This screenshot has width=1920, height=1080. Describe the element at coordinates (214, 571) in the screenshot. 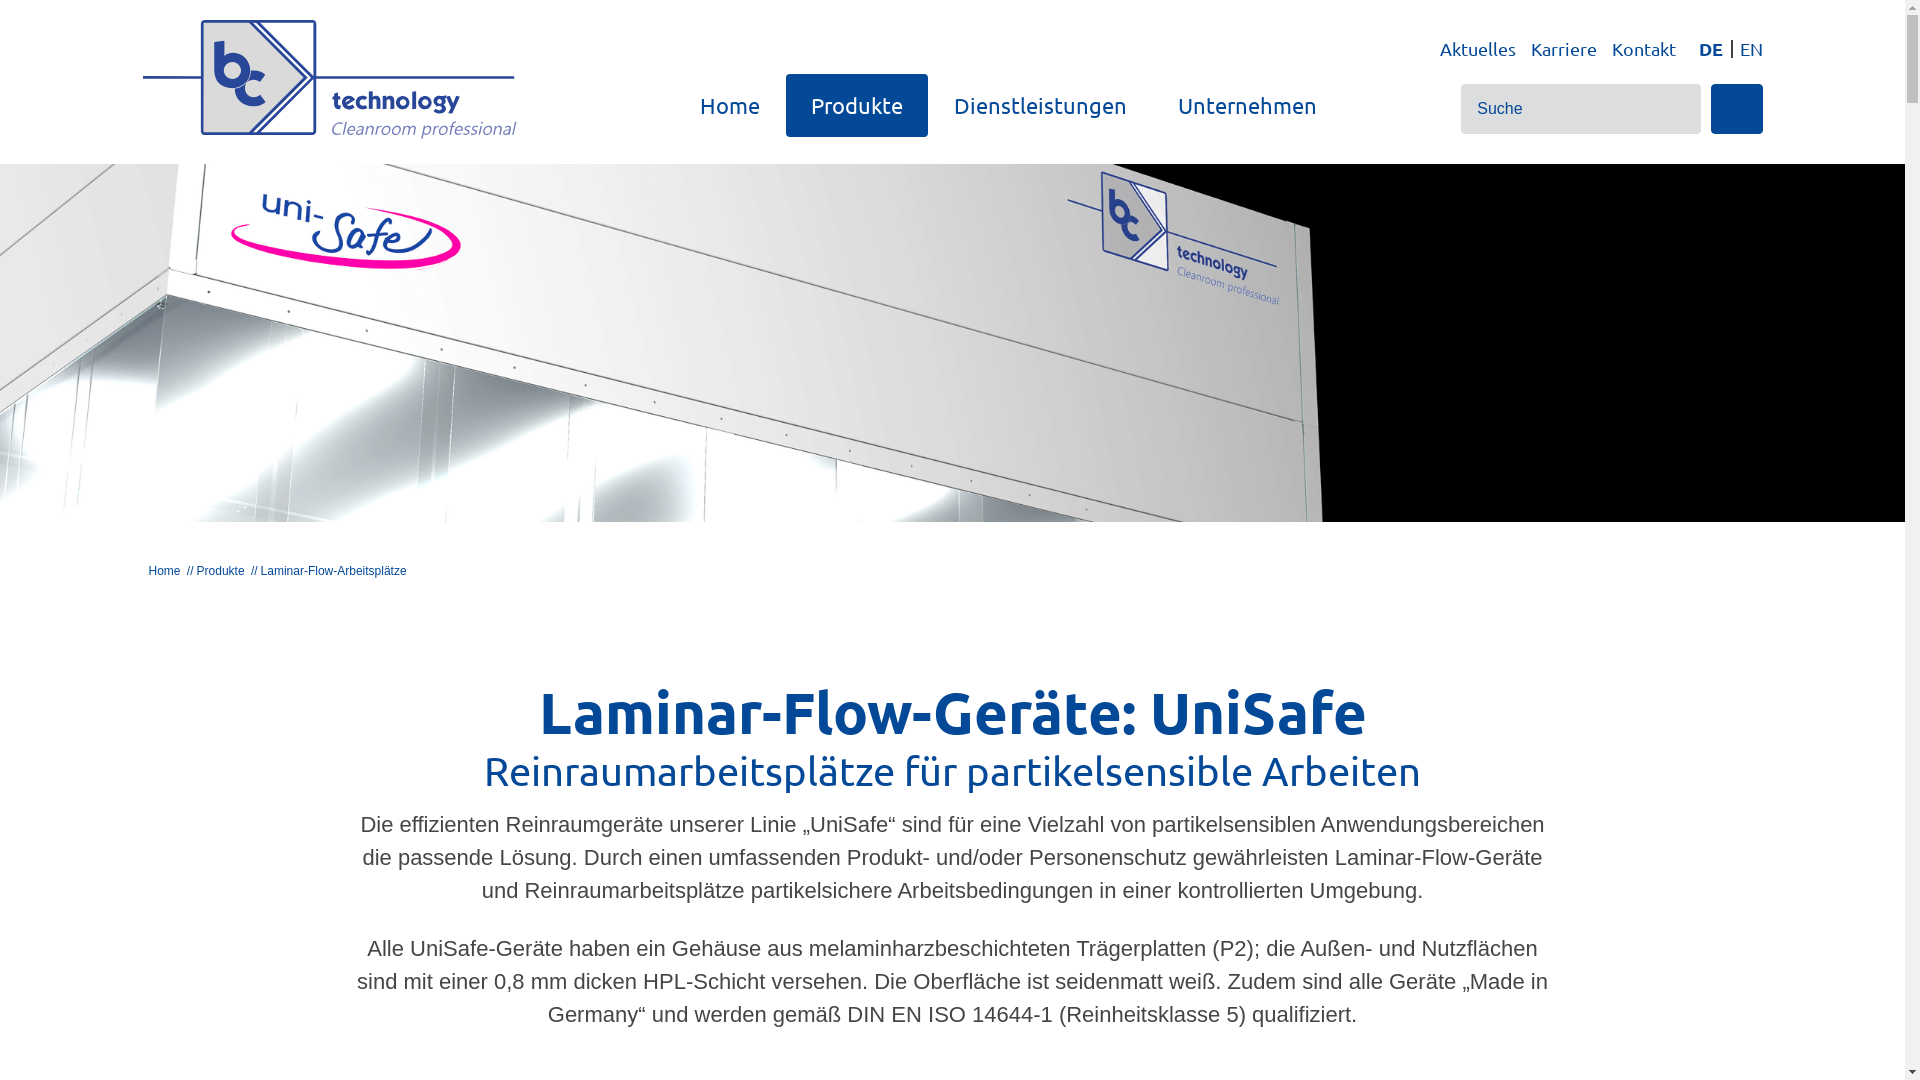

I see `Produkte` at that location.